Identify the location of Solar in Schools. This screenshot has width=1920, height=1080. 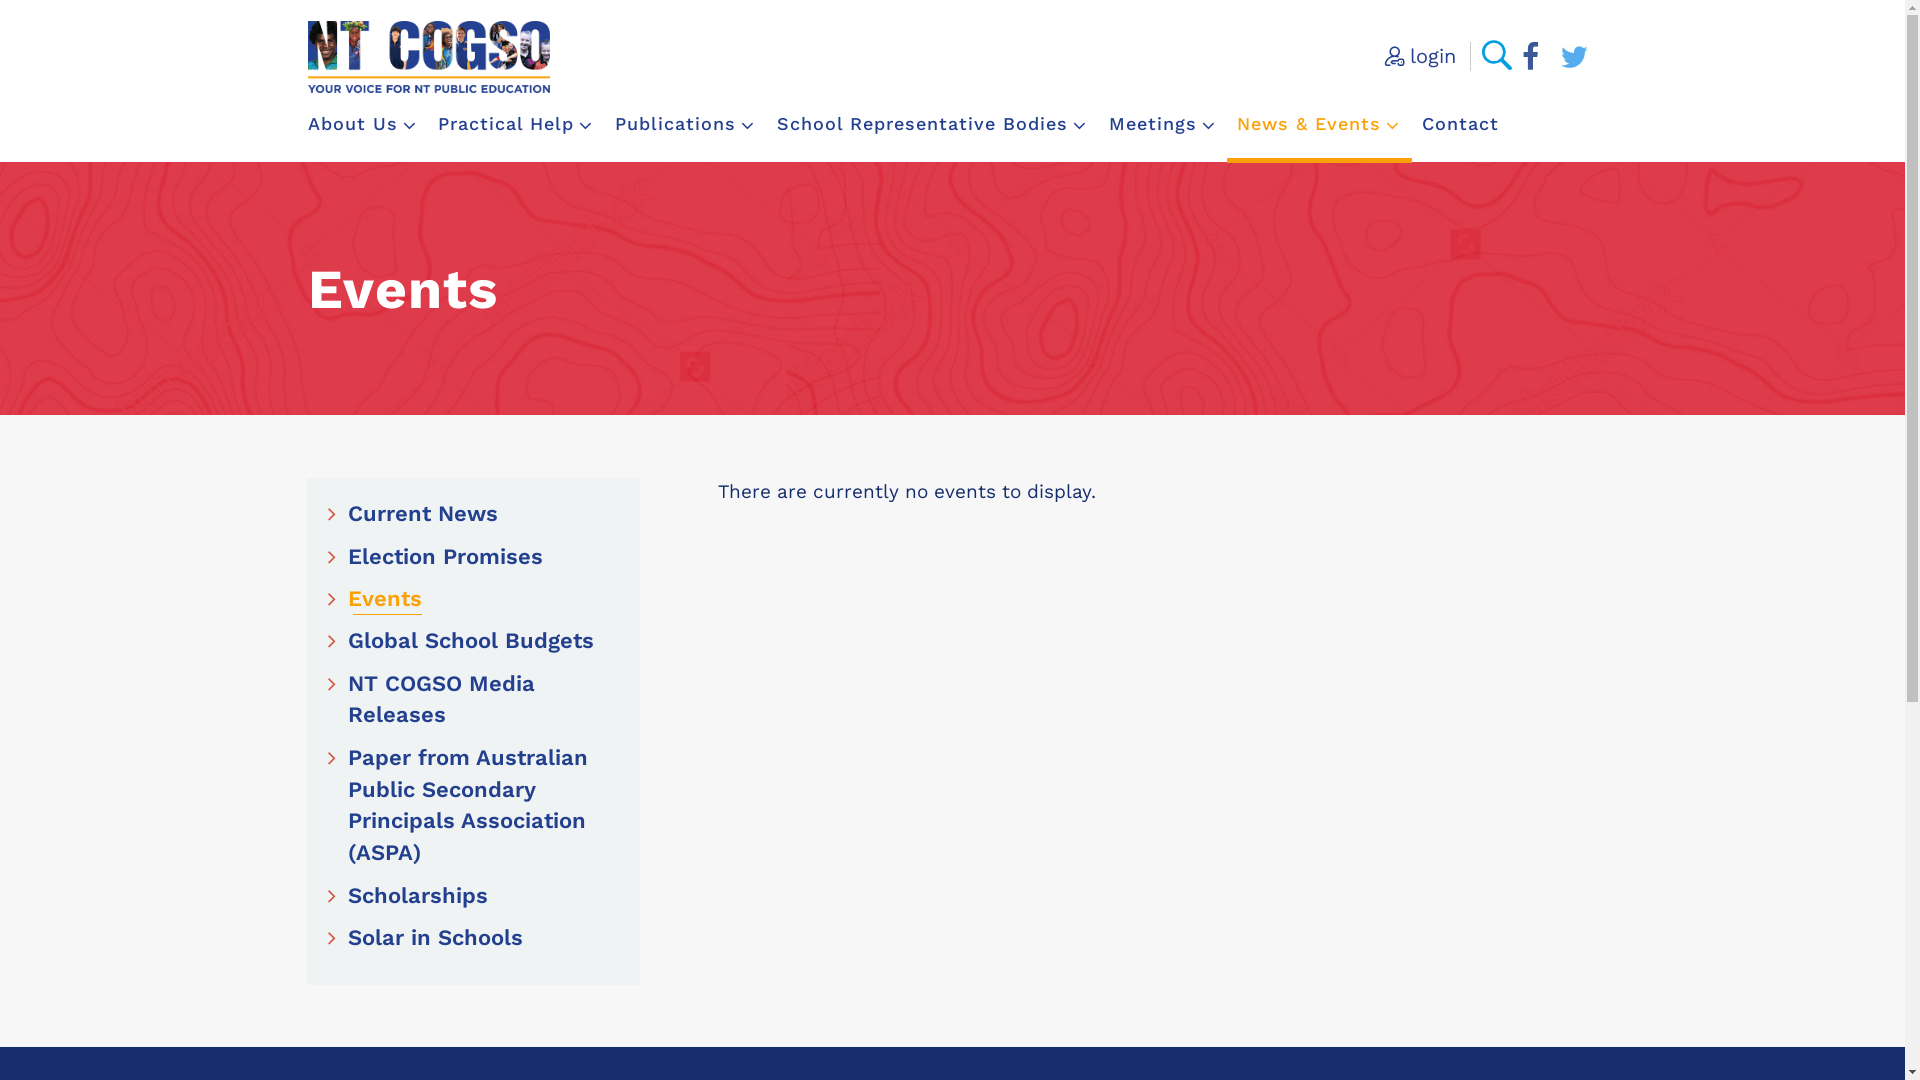
(426, 938).